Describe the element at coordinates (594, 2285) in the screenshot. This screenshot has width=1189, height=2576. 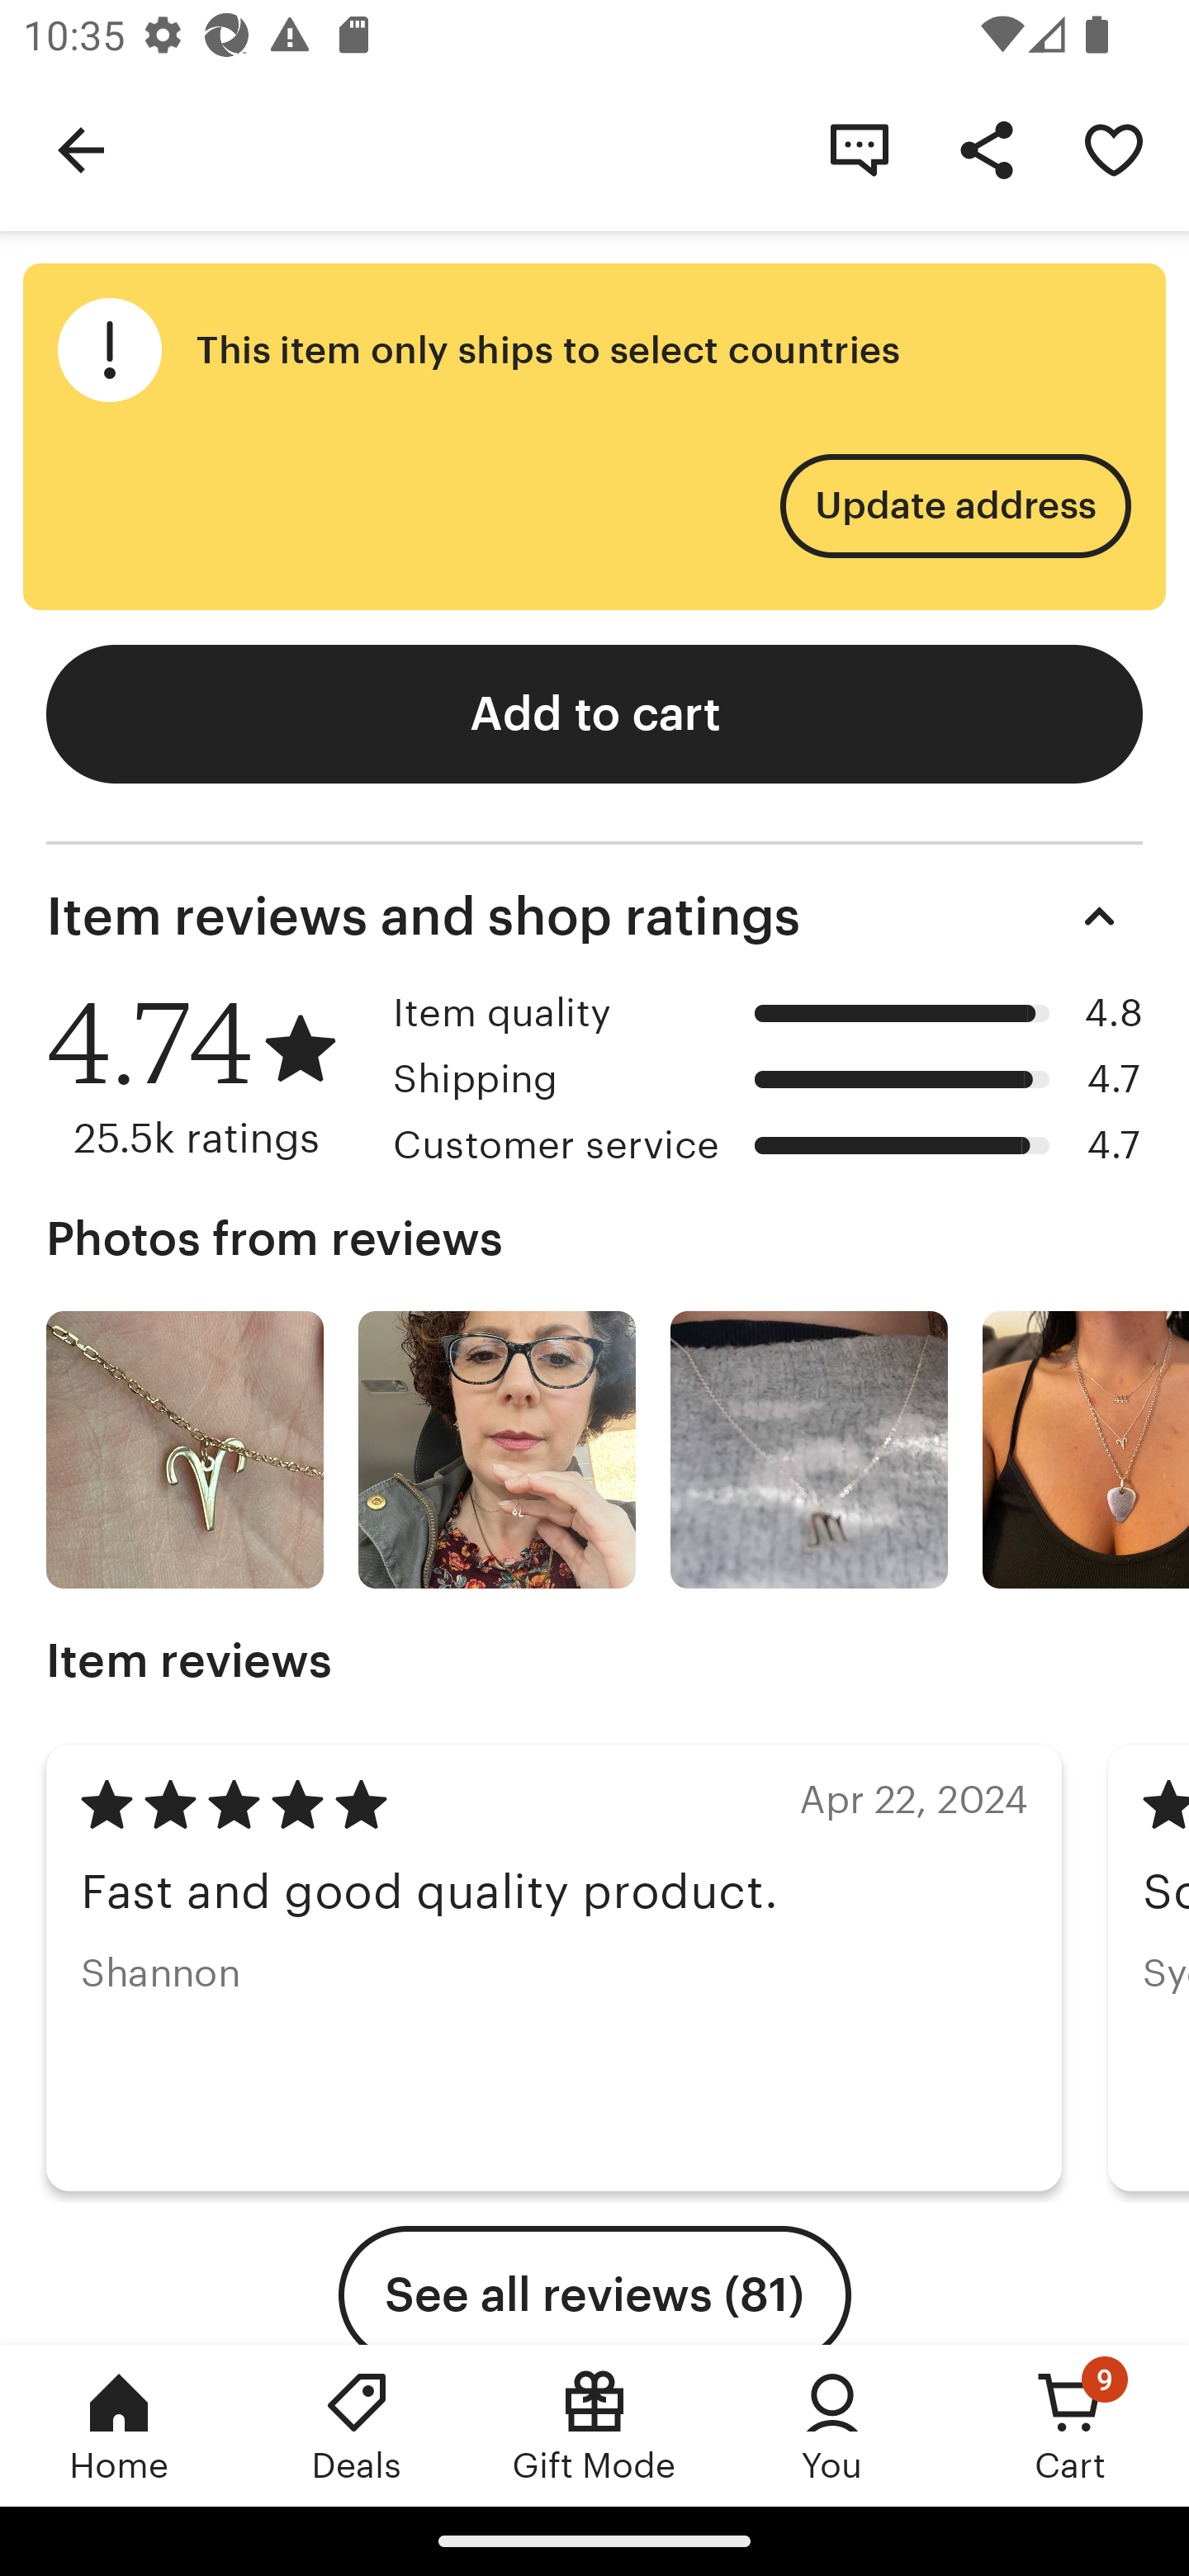
I see `See all reviews (81)` at that location.